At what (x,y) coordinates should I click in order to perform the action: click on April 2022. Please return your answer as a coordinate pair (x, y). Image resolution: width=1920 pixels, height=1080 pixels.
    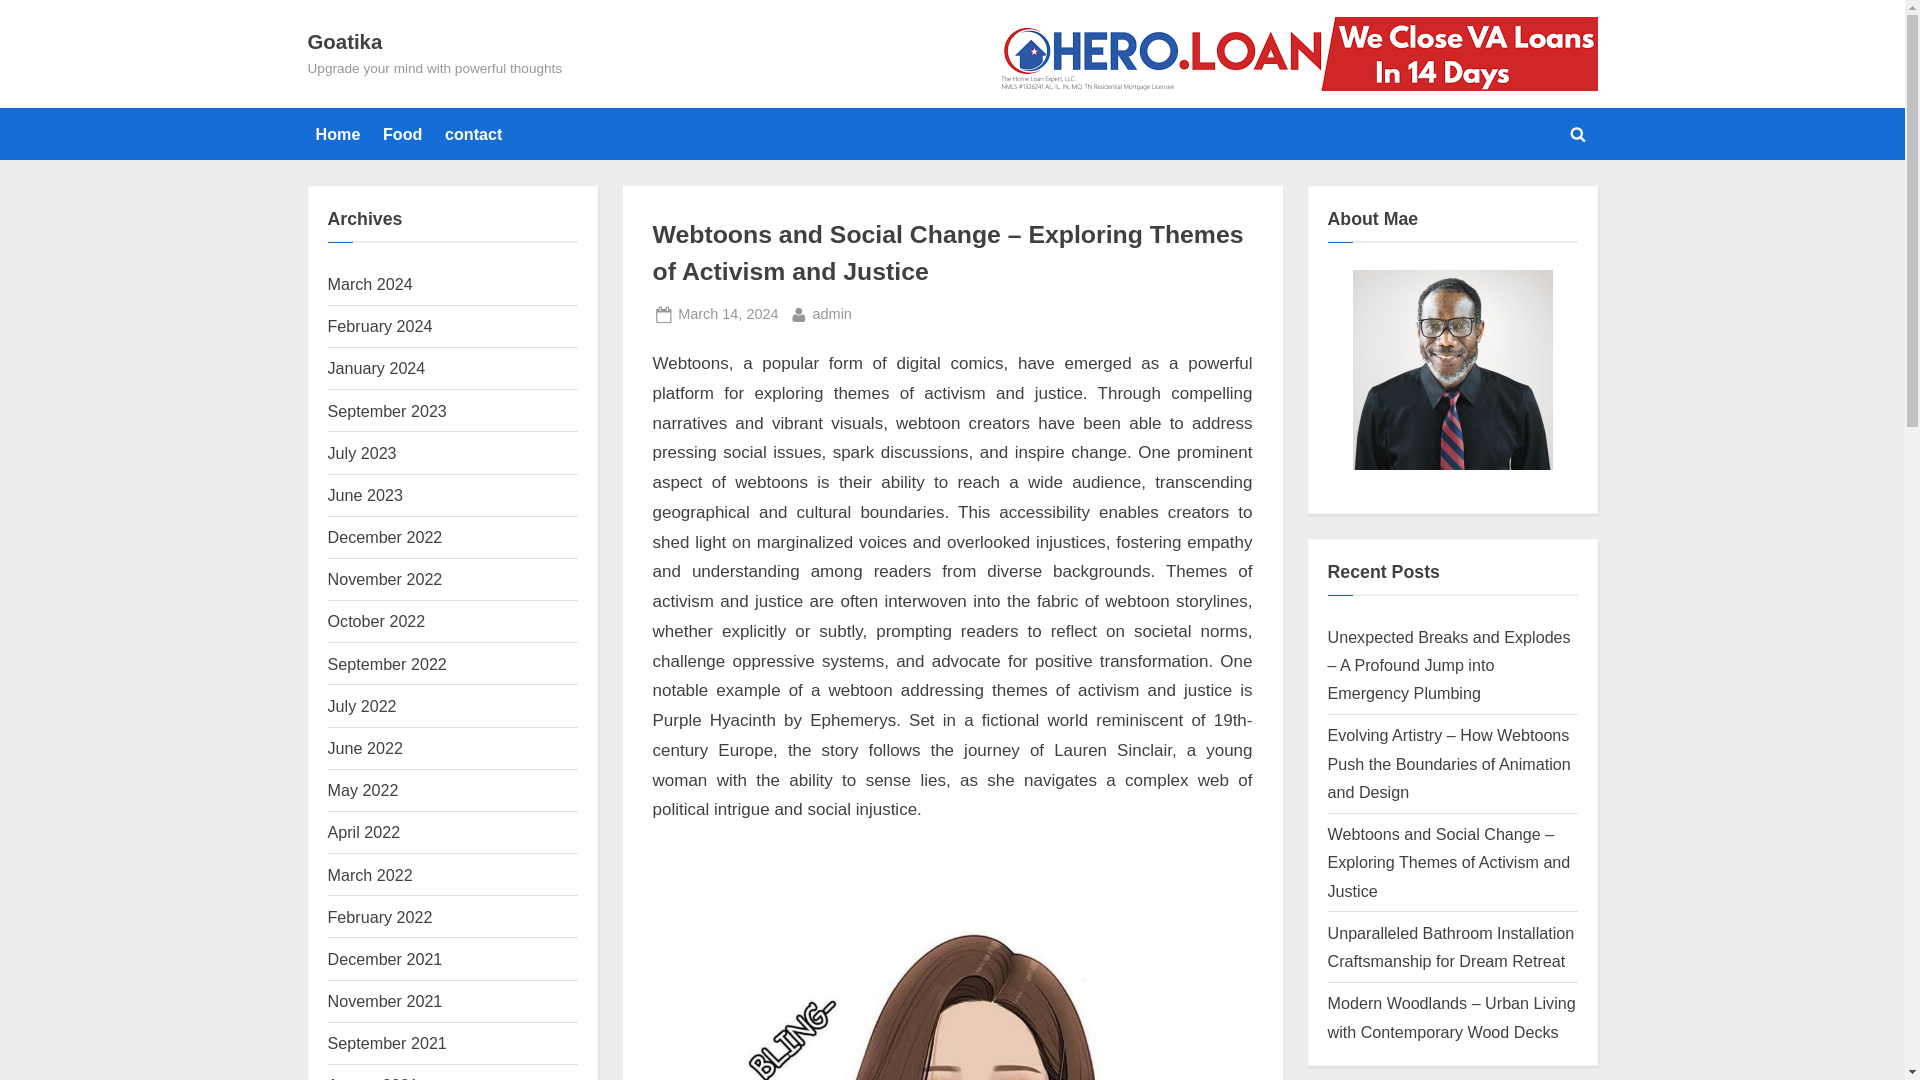
    Looking at the image, I should click on (364, 832).